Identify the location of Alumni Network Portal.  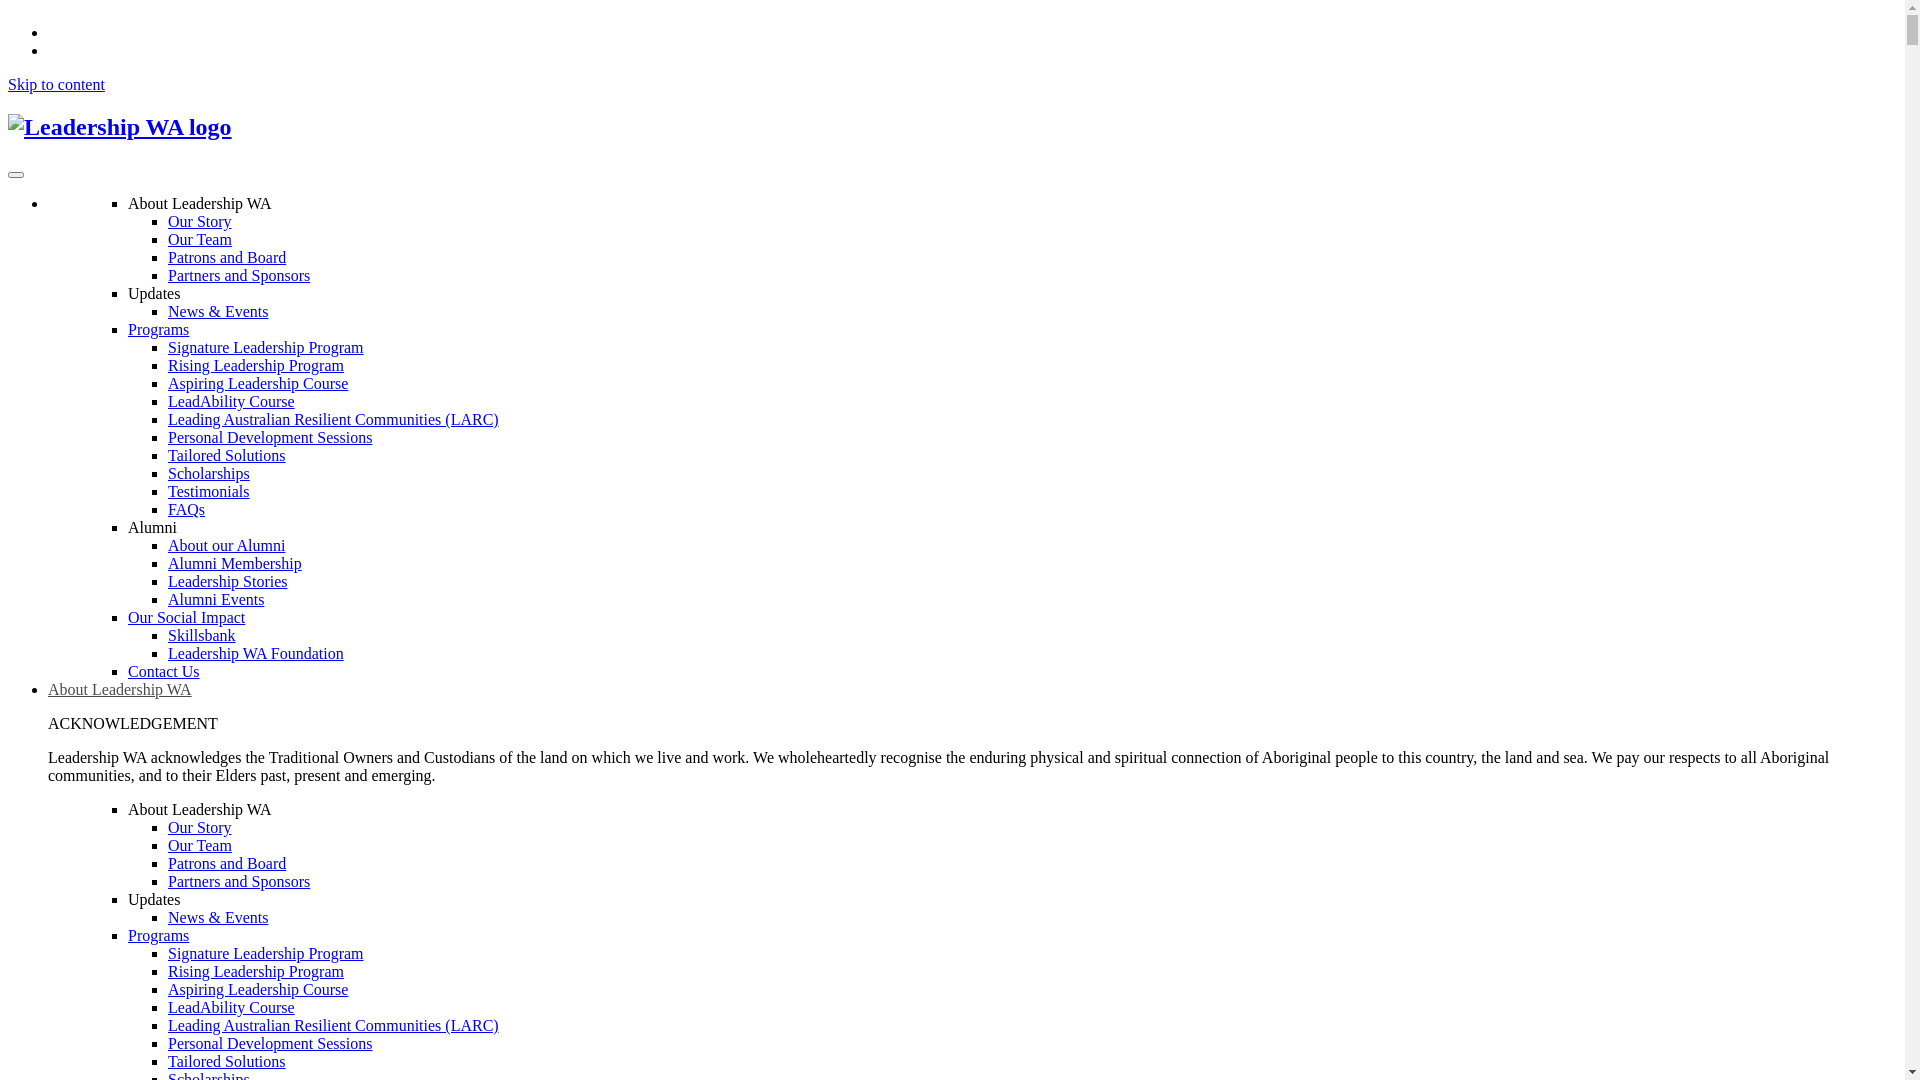
(124, 32).